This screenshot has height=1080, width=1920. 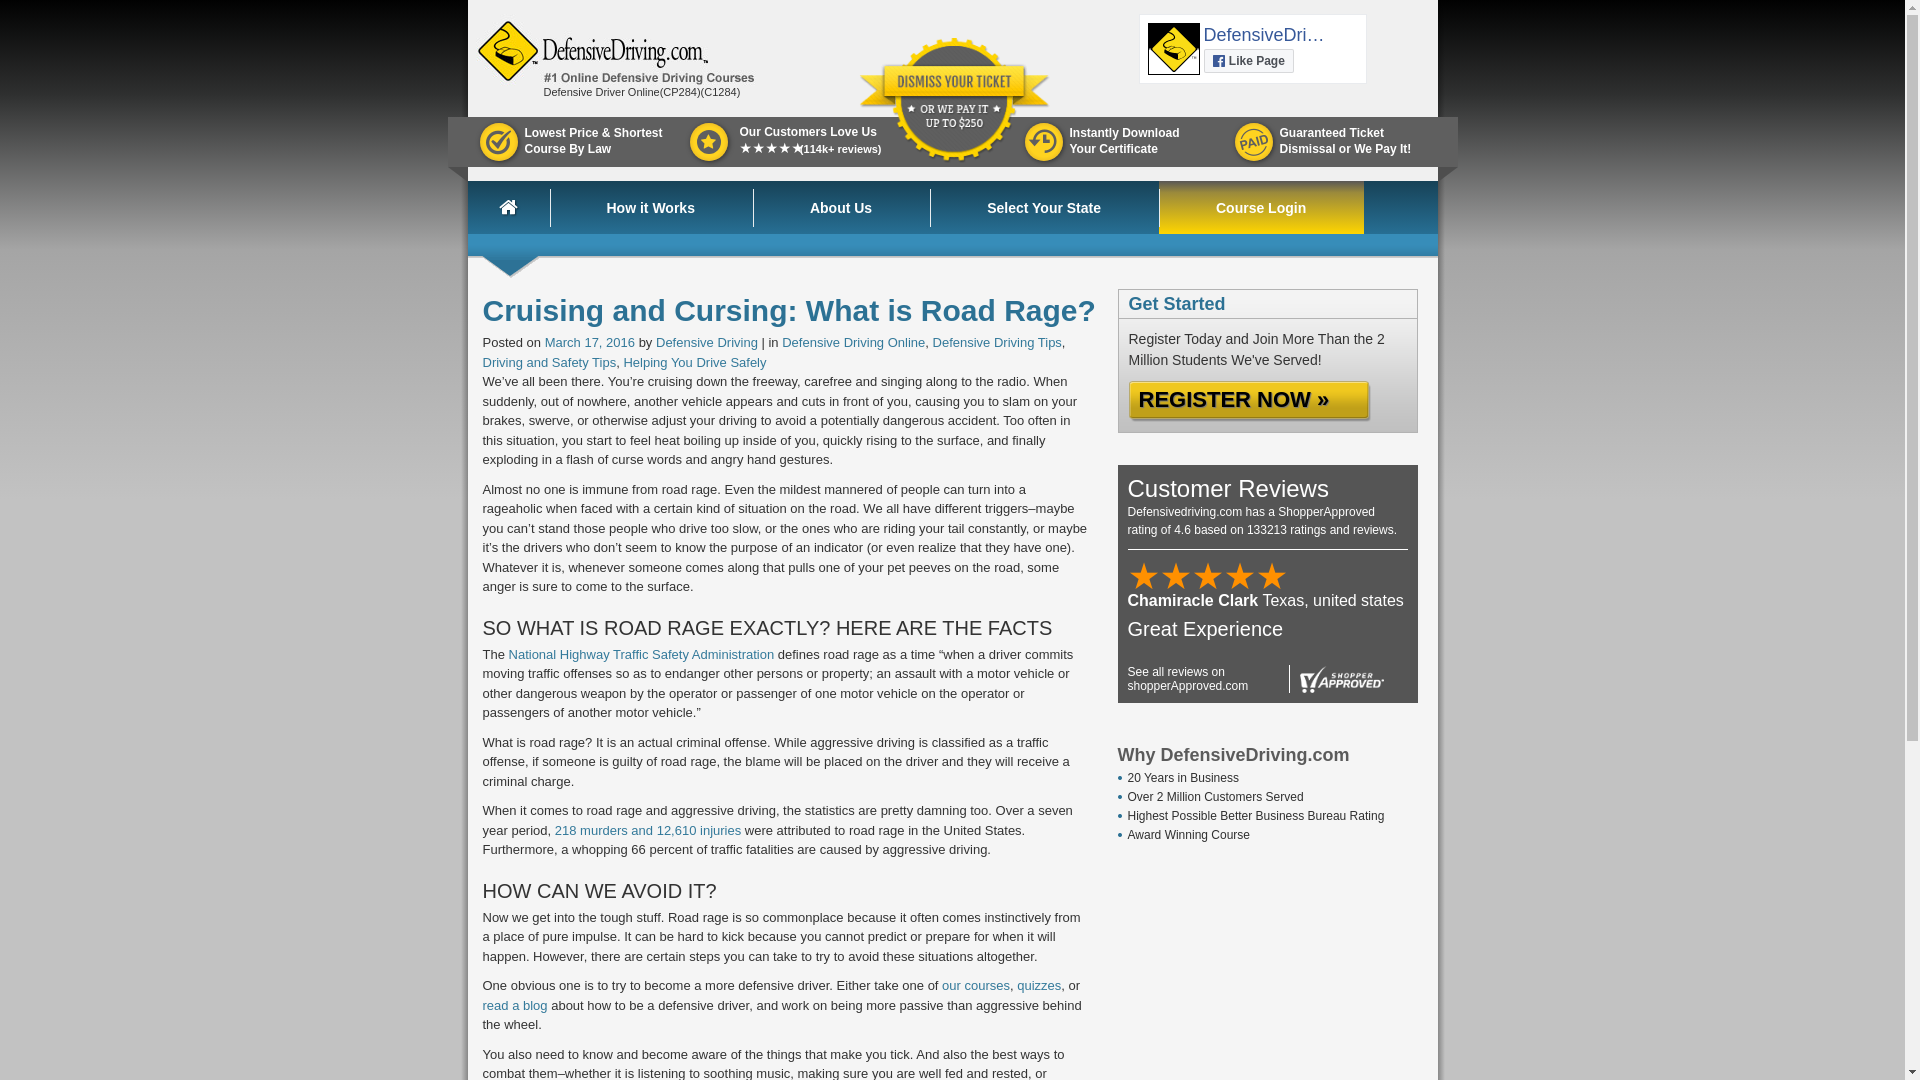 What do you see at coordinates (1248, 60) in the screenshot?
I see `Like Page` at bounding box center [1248, 60].